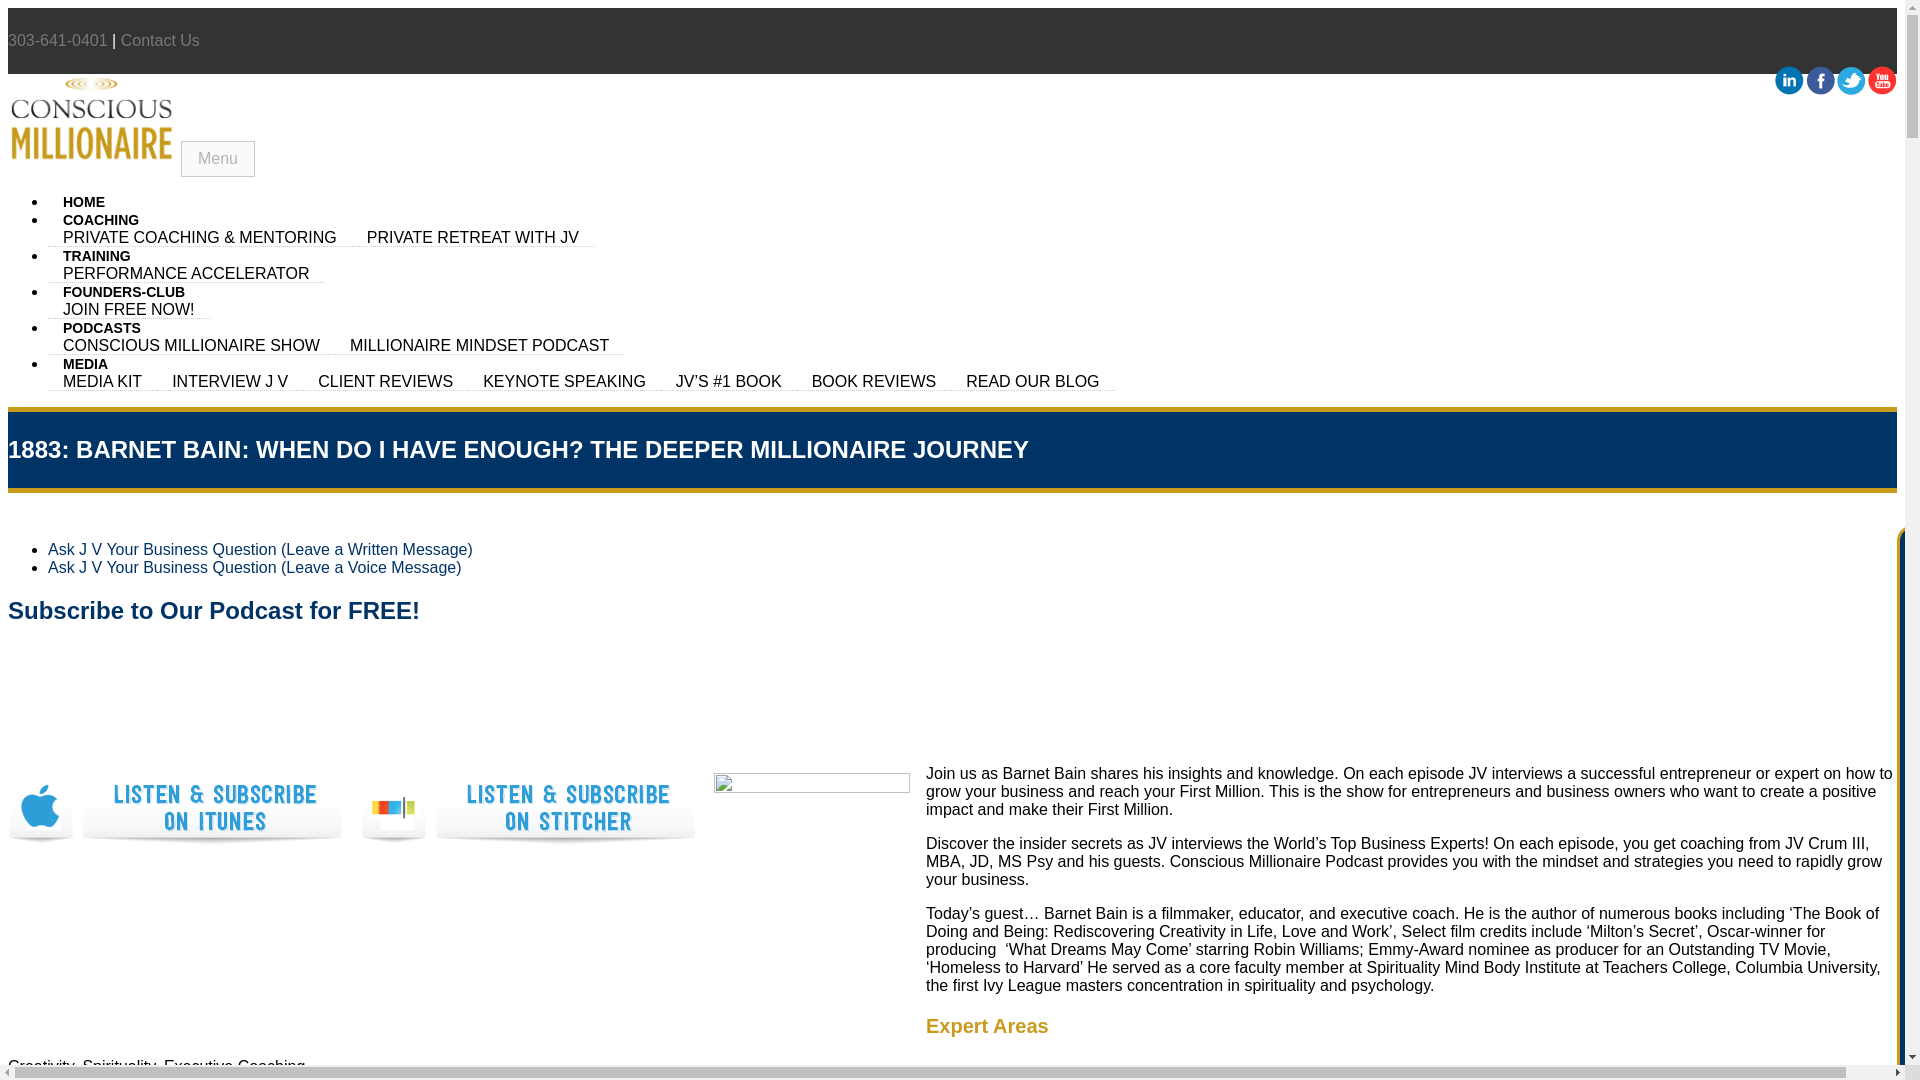 The height and width of the screenshot is (1080, 1920). I want to click on FOUNDERS-CLUB, so click(124, 292).